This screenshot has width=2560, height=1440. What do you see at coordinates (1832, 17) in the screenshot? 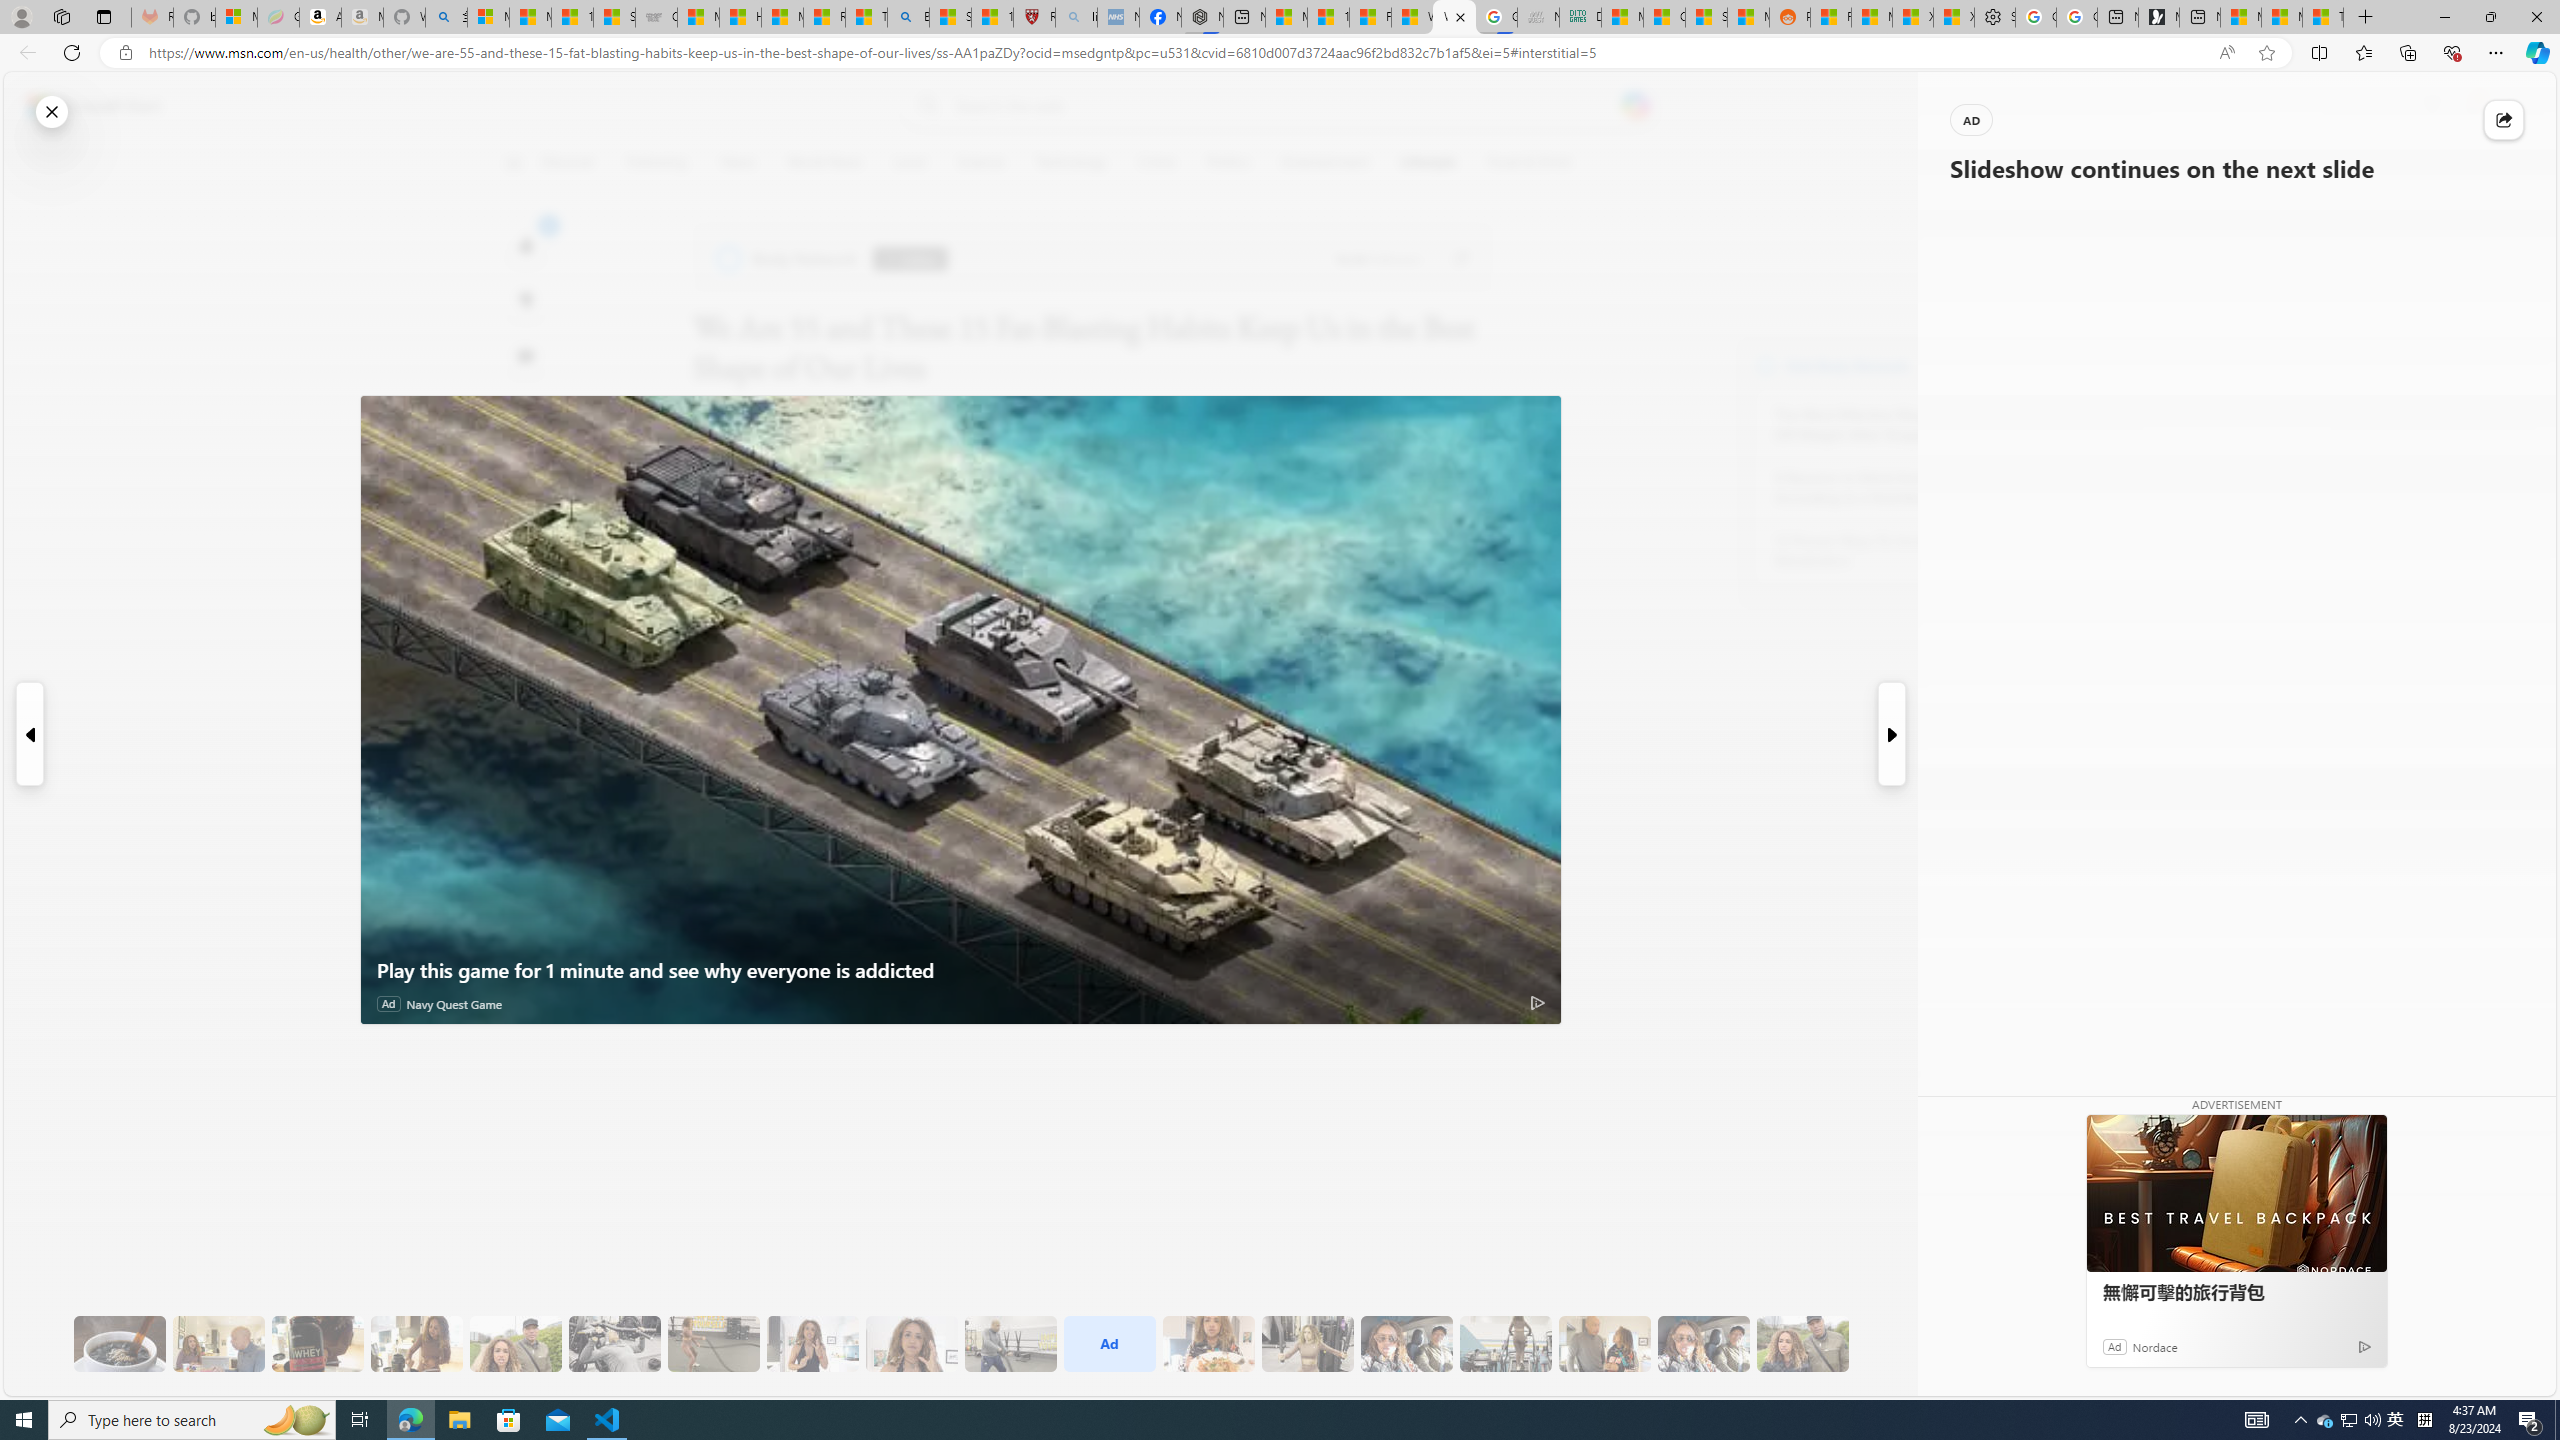
I see `R******* | Trusted Community Engagement and Contributions` at bounding box center [1832, 17].